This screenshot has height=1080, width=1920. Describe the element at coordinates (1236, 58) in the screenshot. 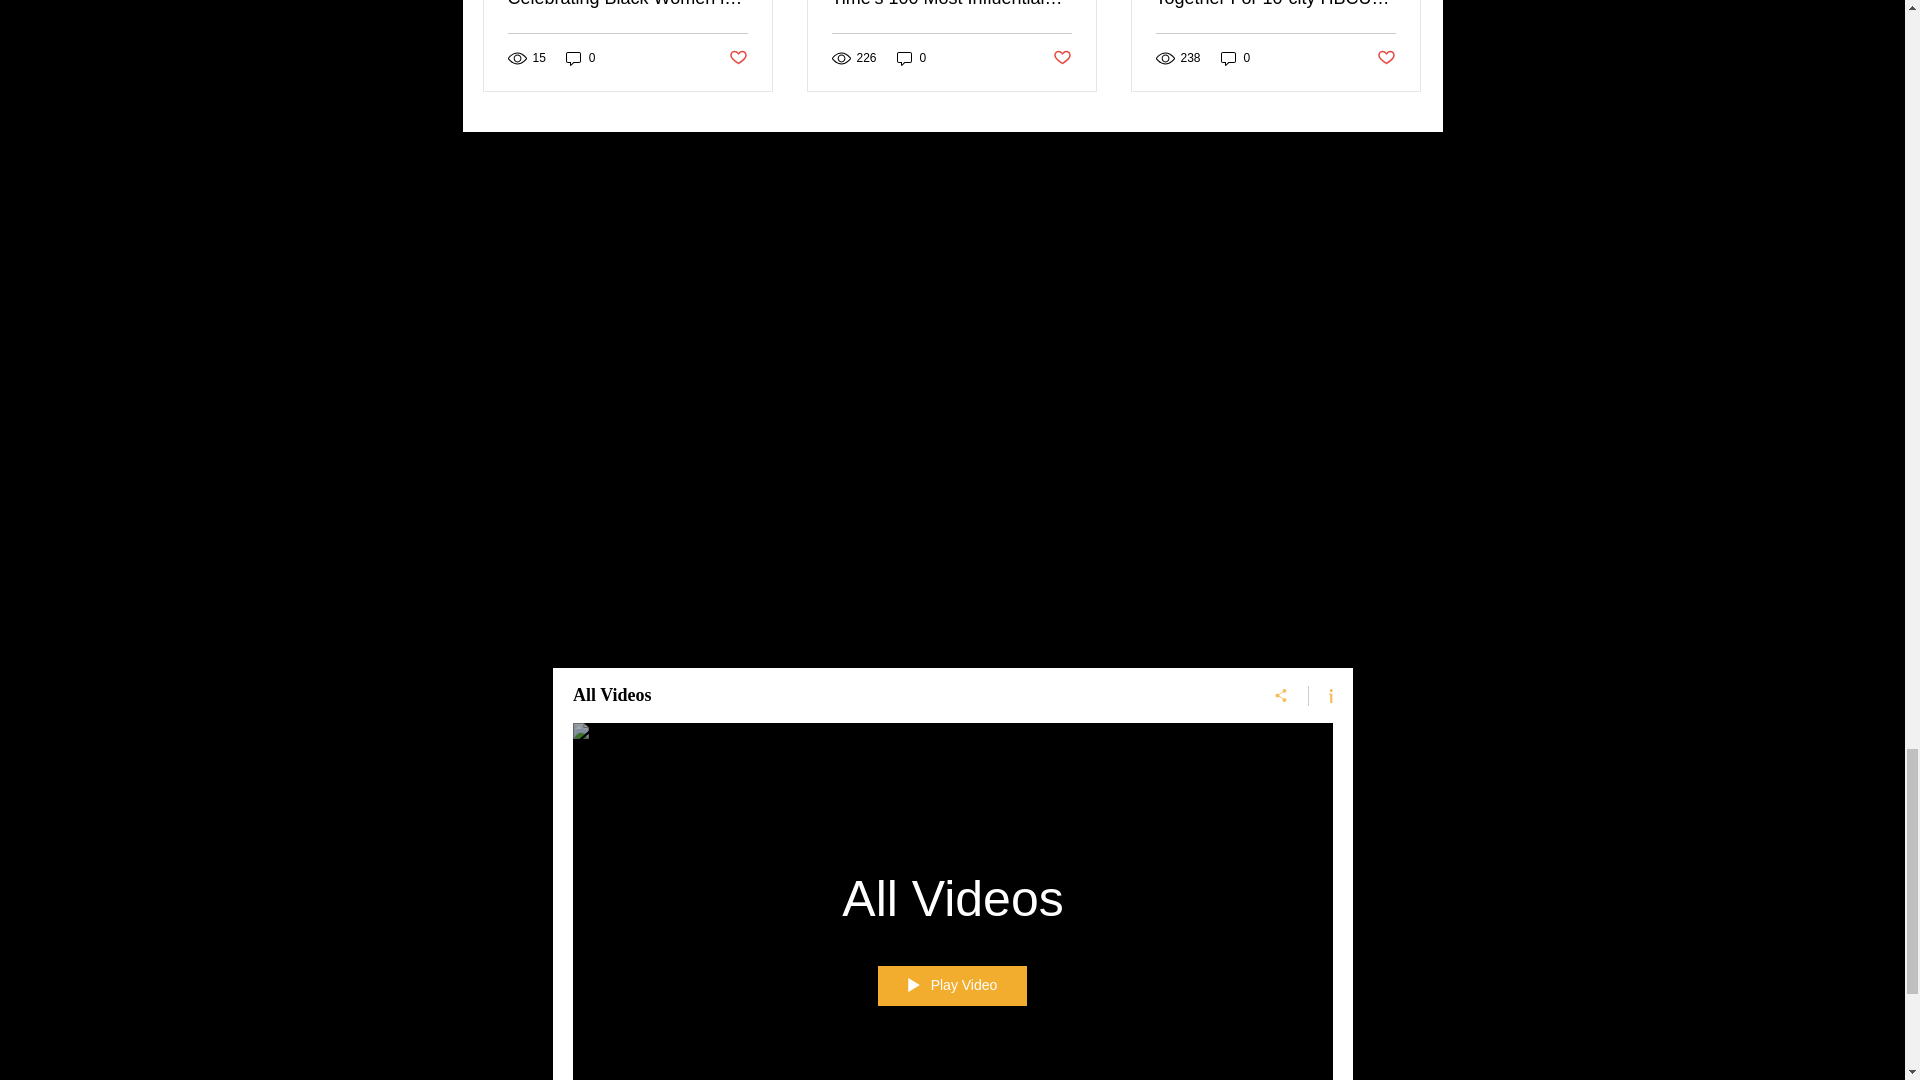

I see `0` at that location.